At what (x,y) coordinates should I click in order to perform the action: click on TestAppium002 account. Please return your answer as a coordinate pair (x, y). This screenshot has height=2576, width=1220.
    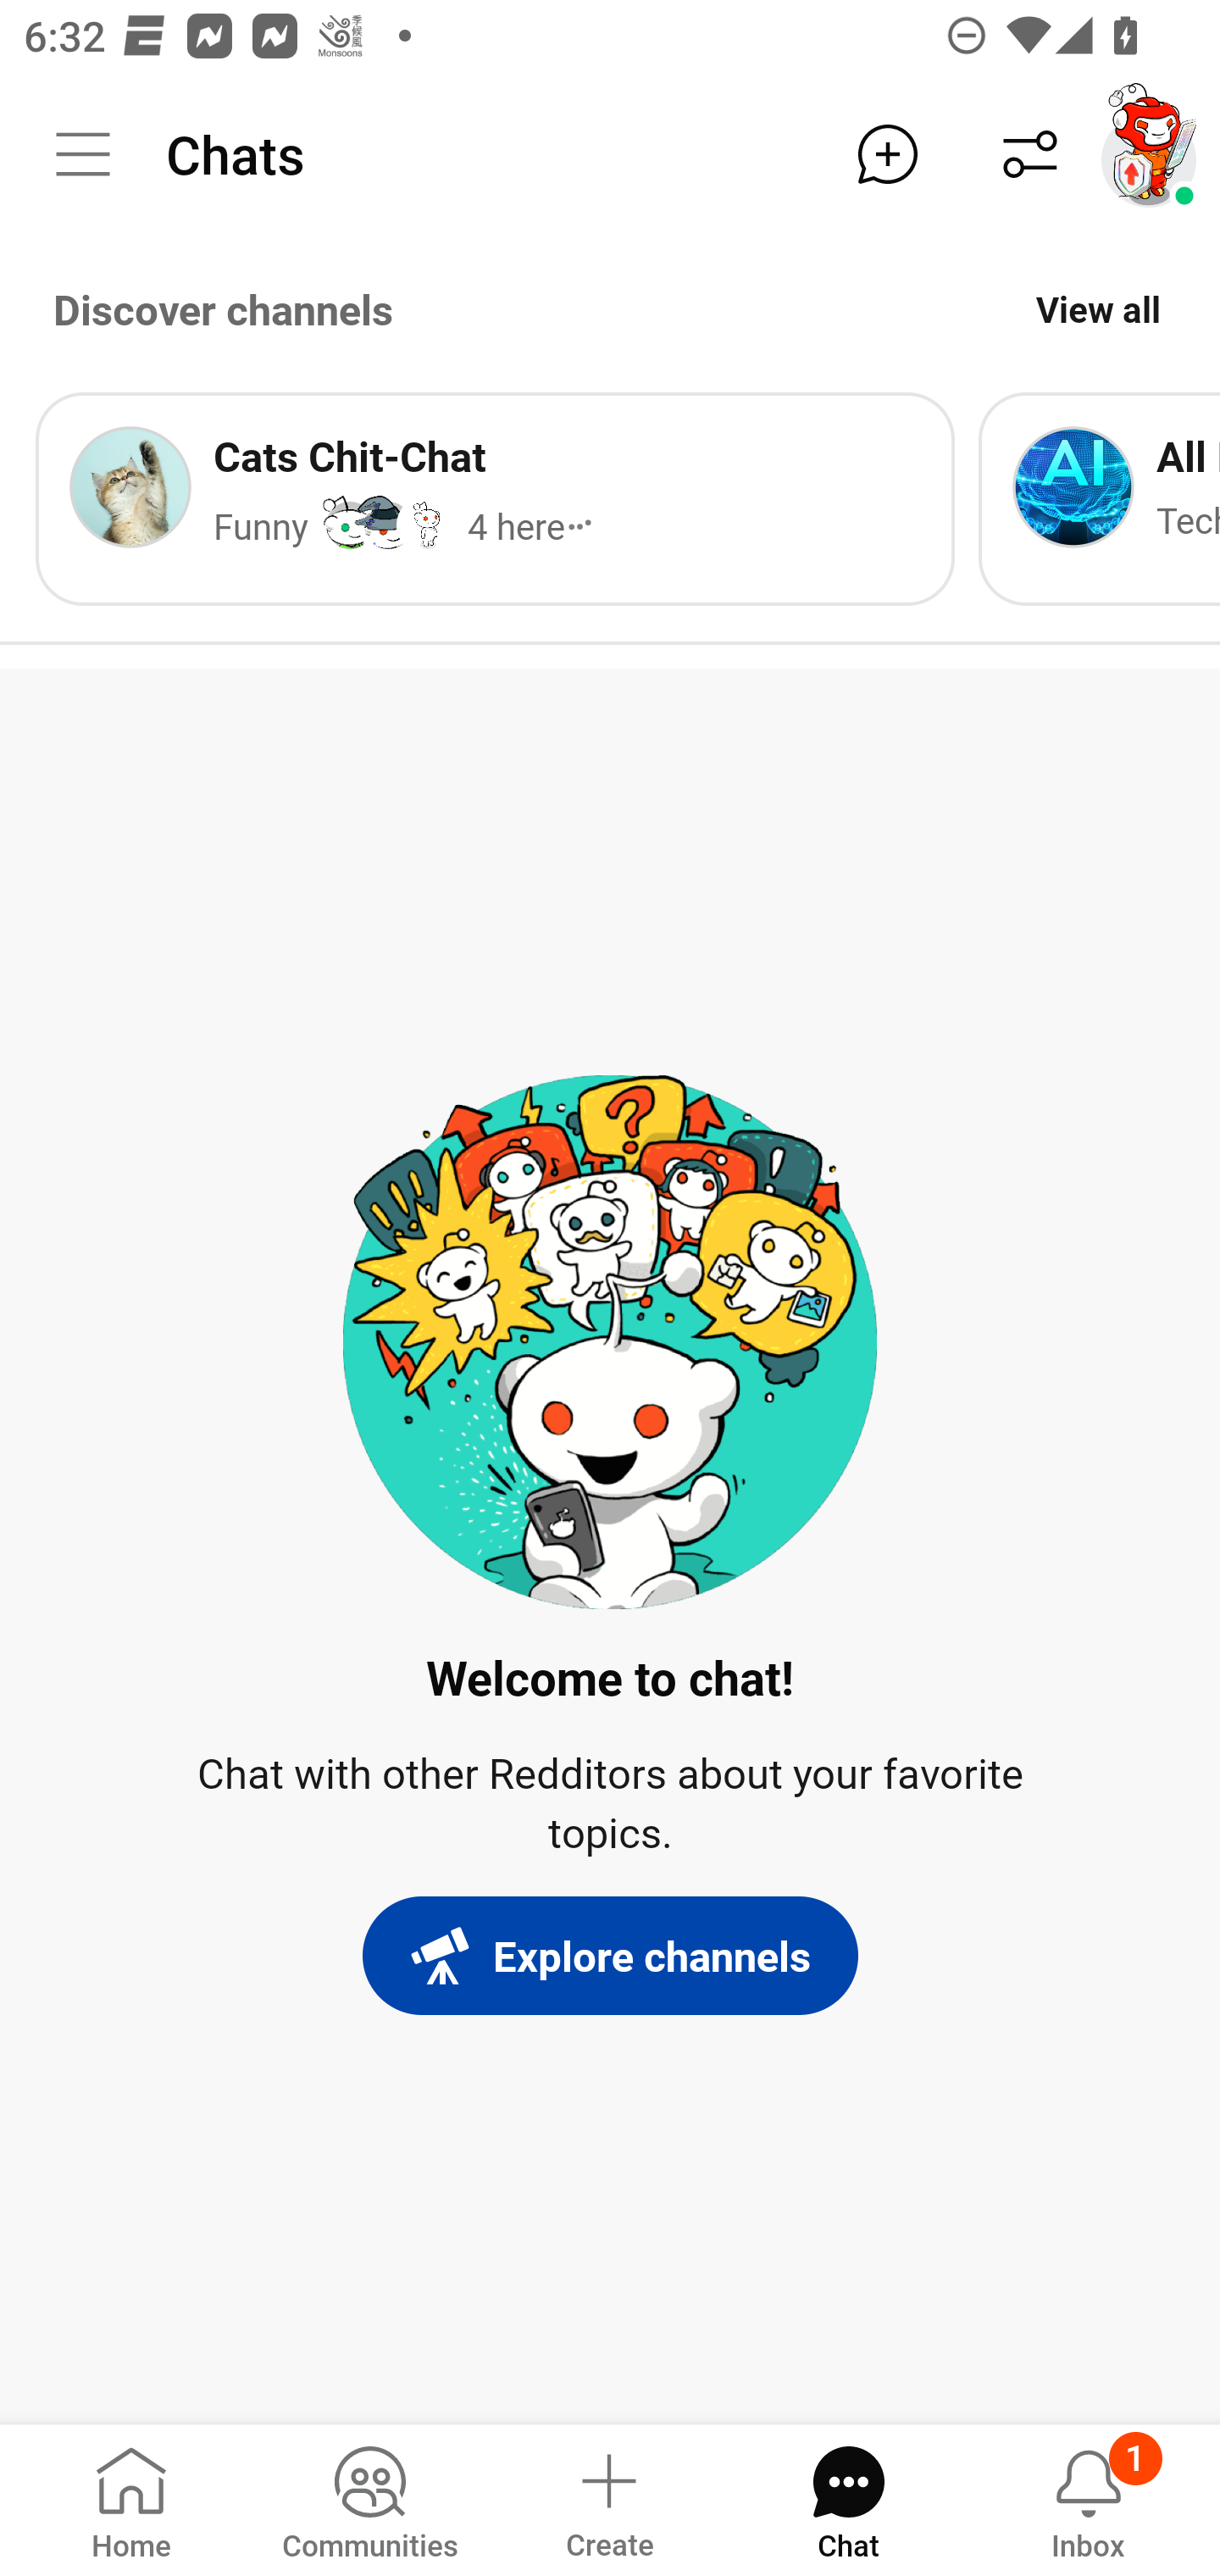
    Looking at the image, I should click on (1149, 154).